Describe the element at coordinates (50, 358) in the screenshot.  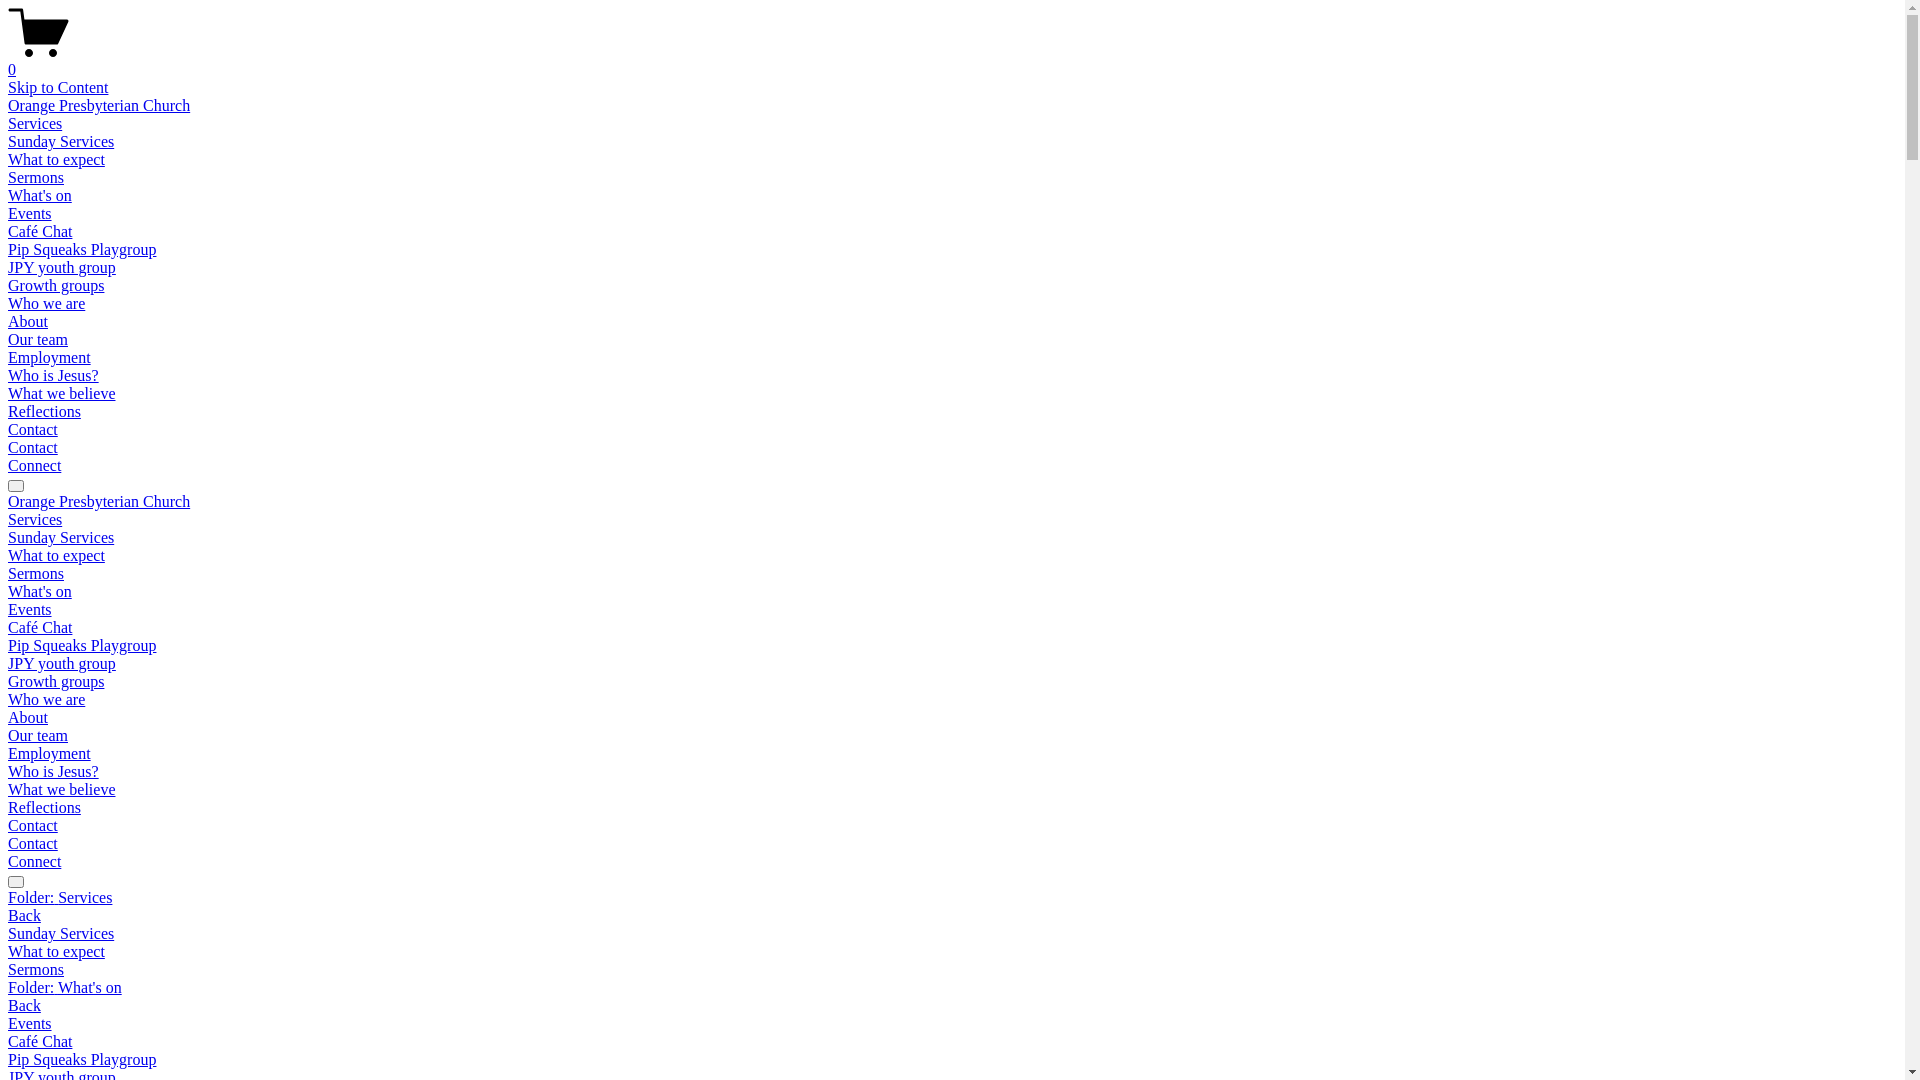
I see `Employment` at that location.